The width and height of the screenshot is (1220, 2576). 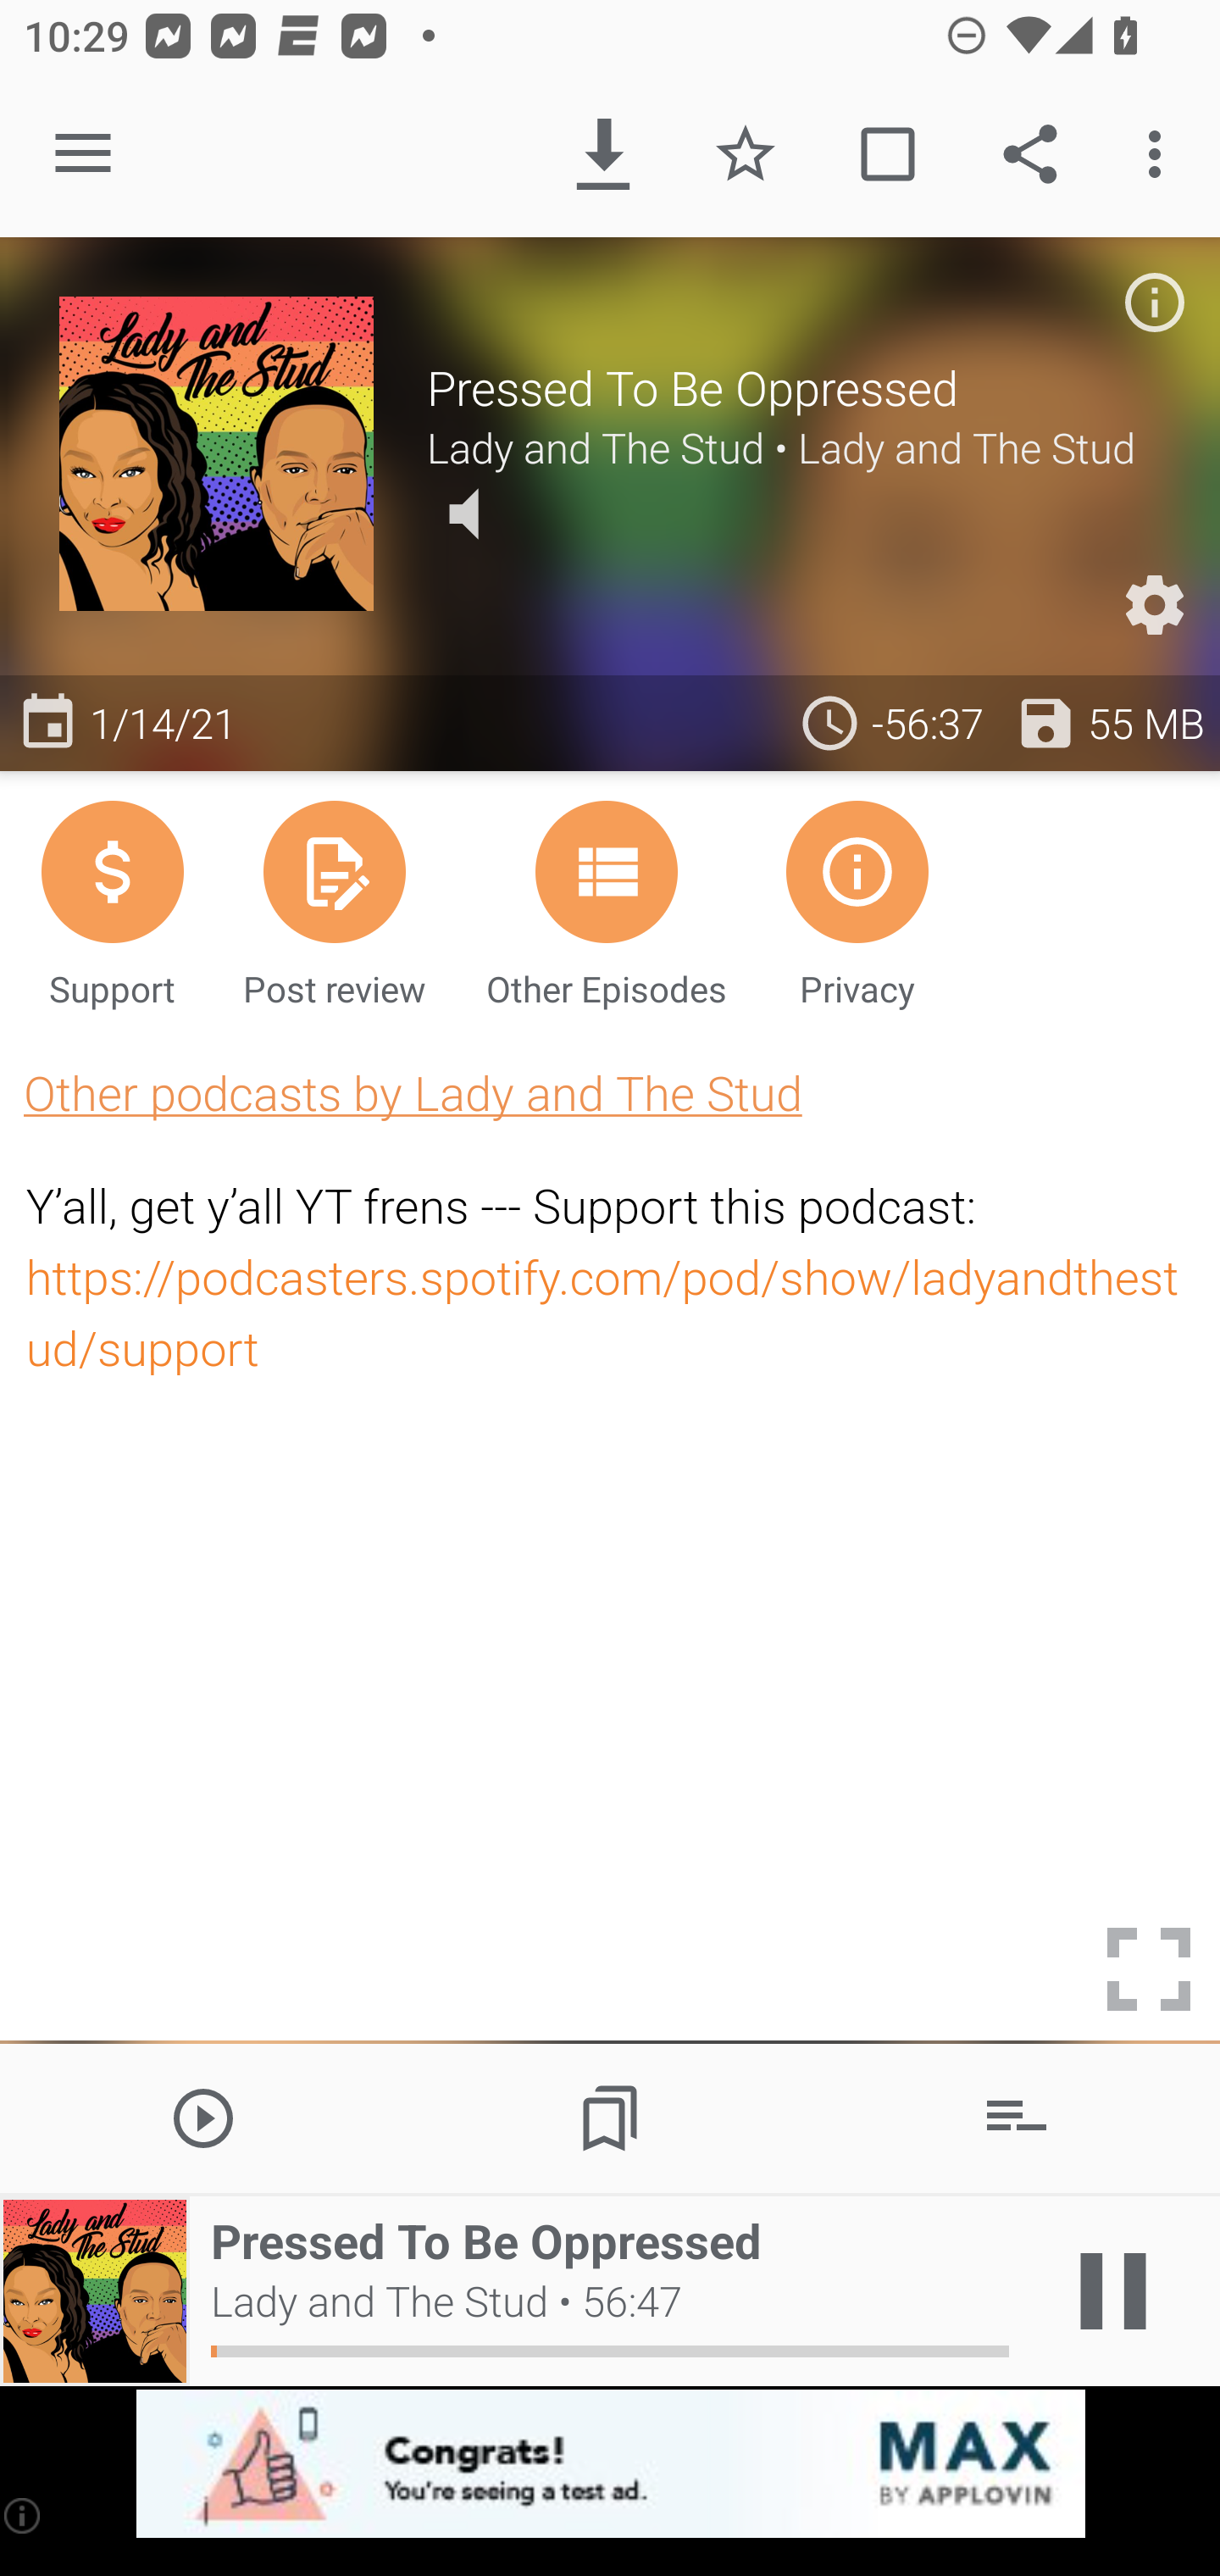 I want to click on Pressed To Be Oppressed, so click(x=793, y=387).